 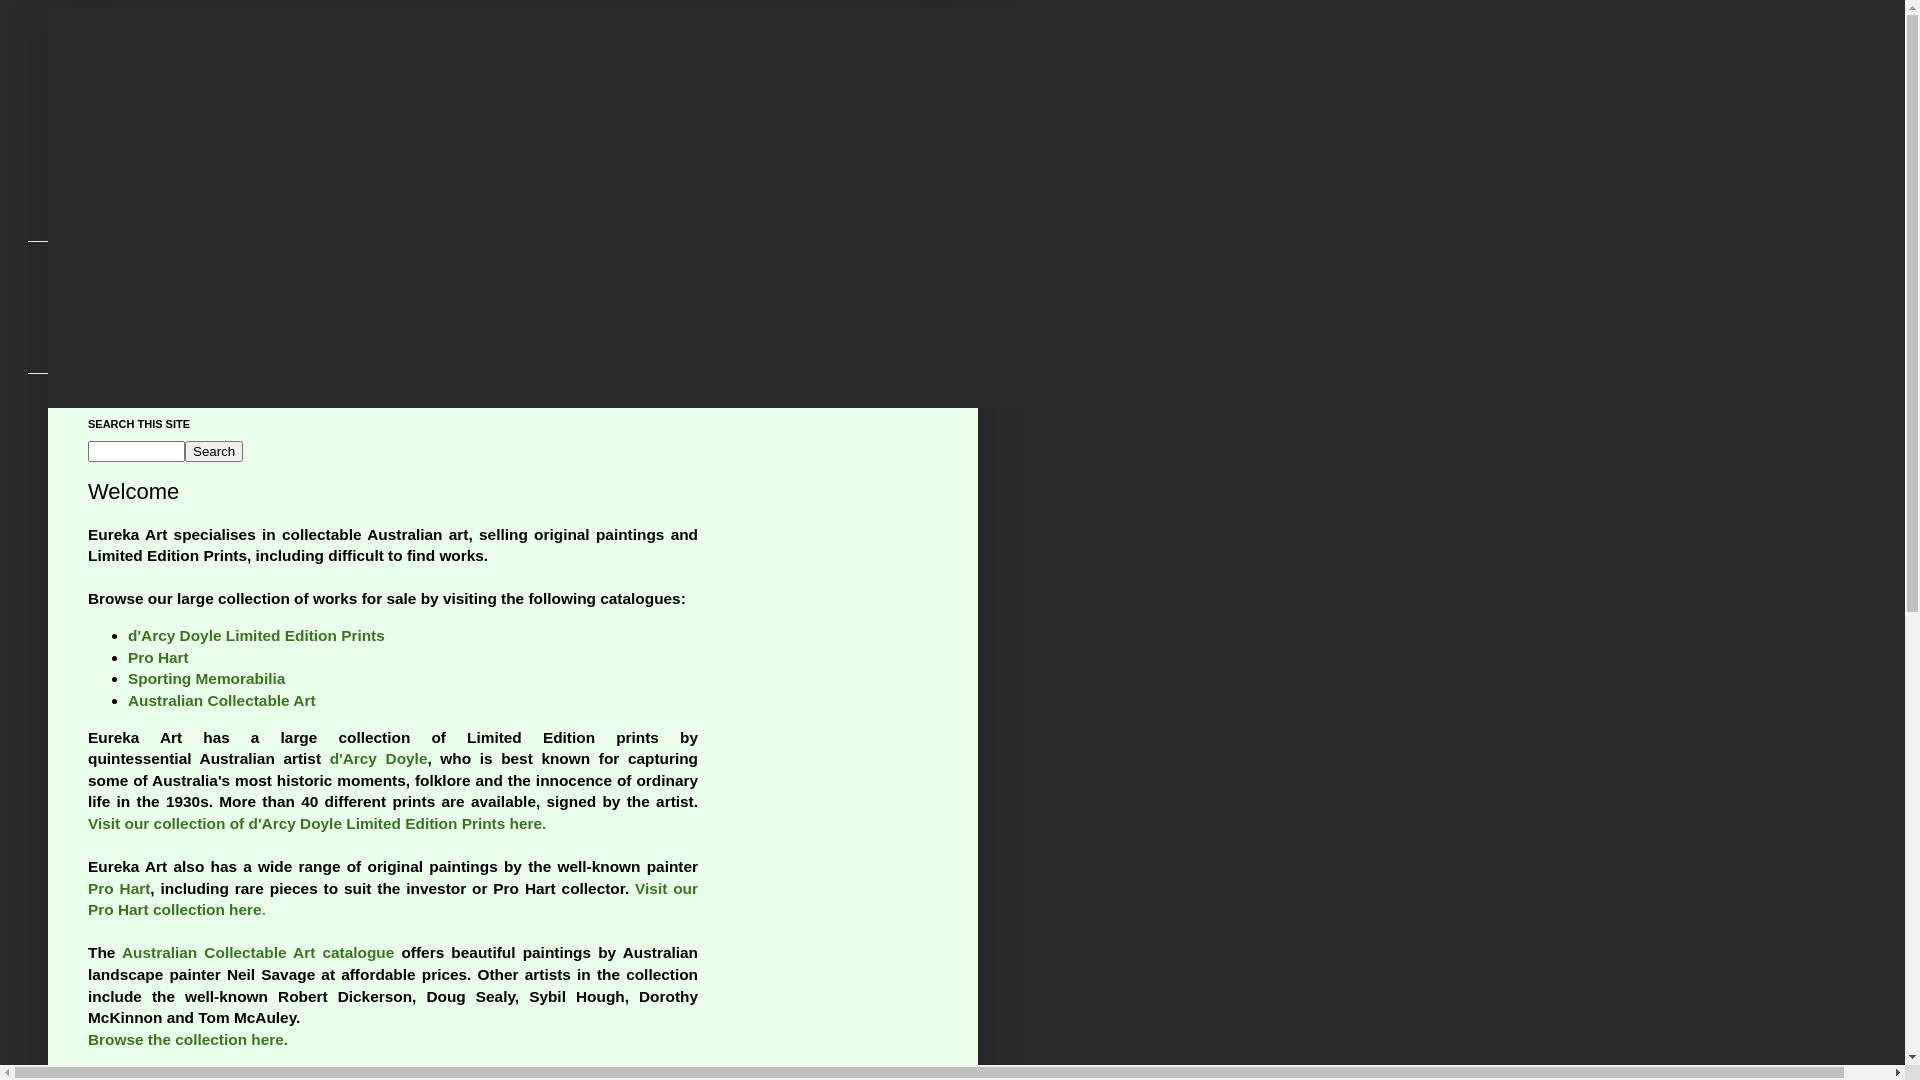 I want to click on Visit our Pro Hart collection here., so click(x=393, y=900).